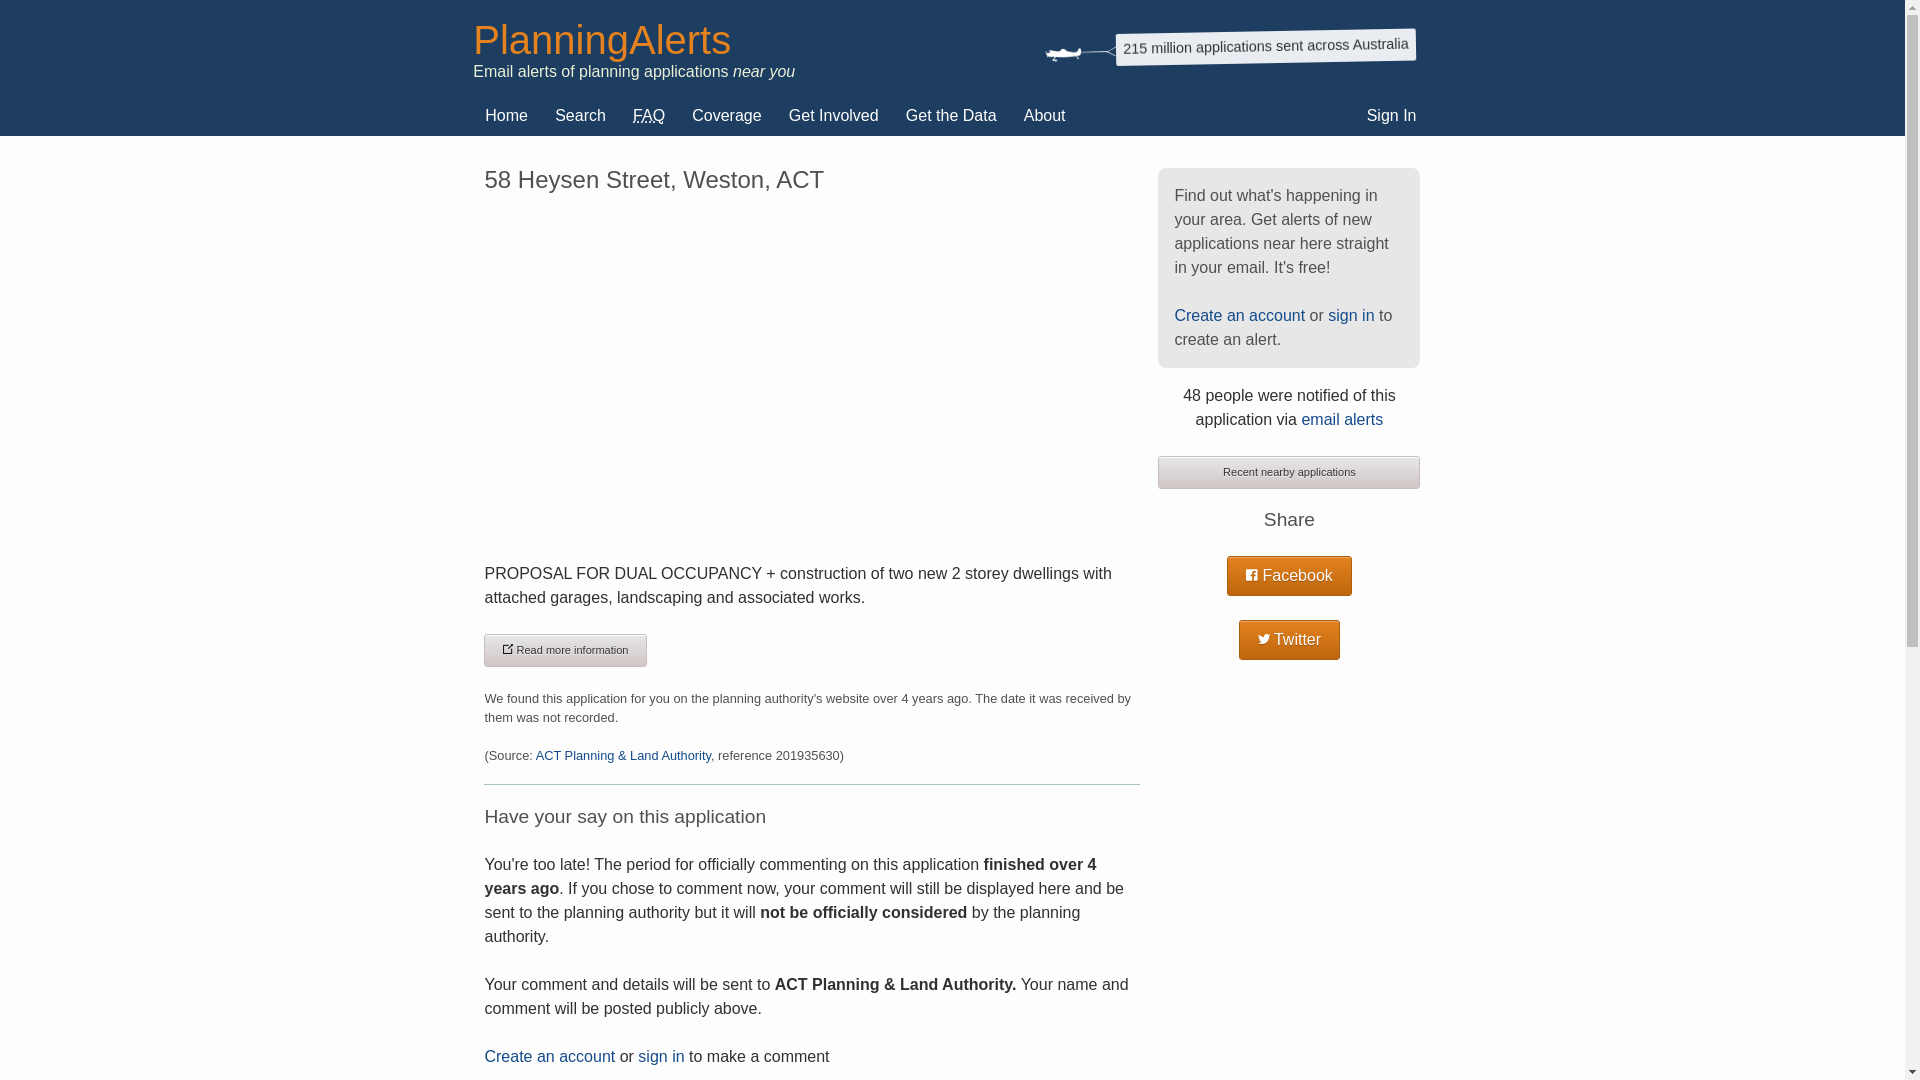 The width and height of the screenshot is (1920, 1080). I want to click on sign in, so click(661, 1056).